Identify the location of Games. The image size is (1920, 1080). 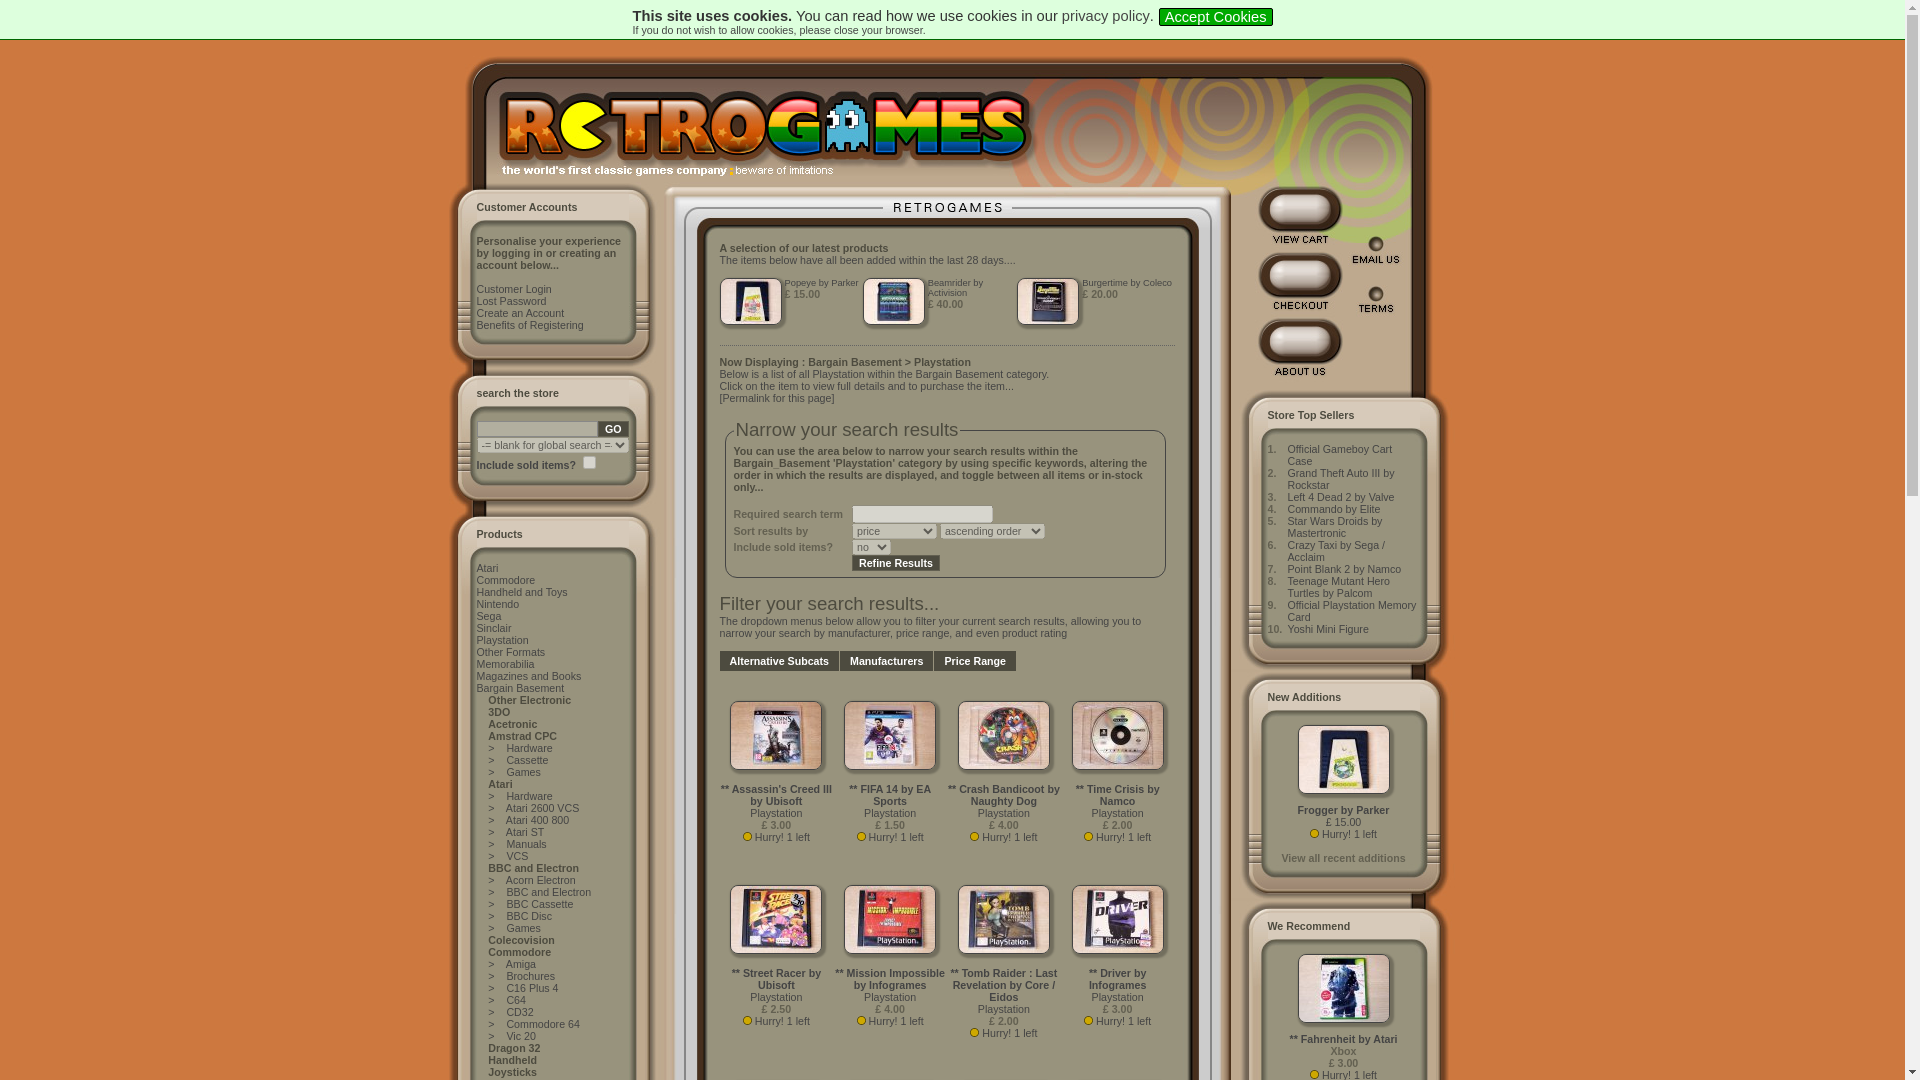
(522, 928).